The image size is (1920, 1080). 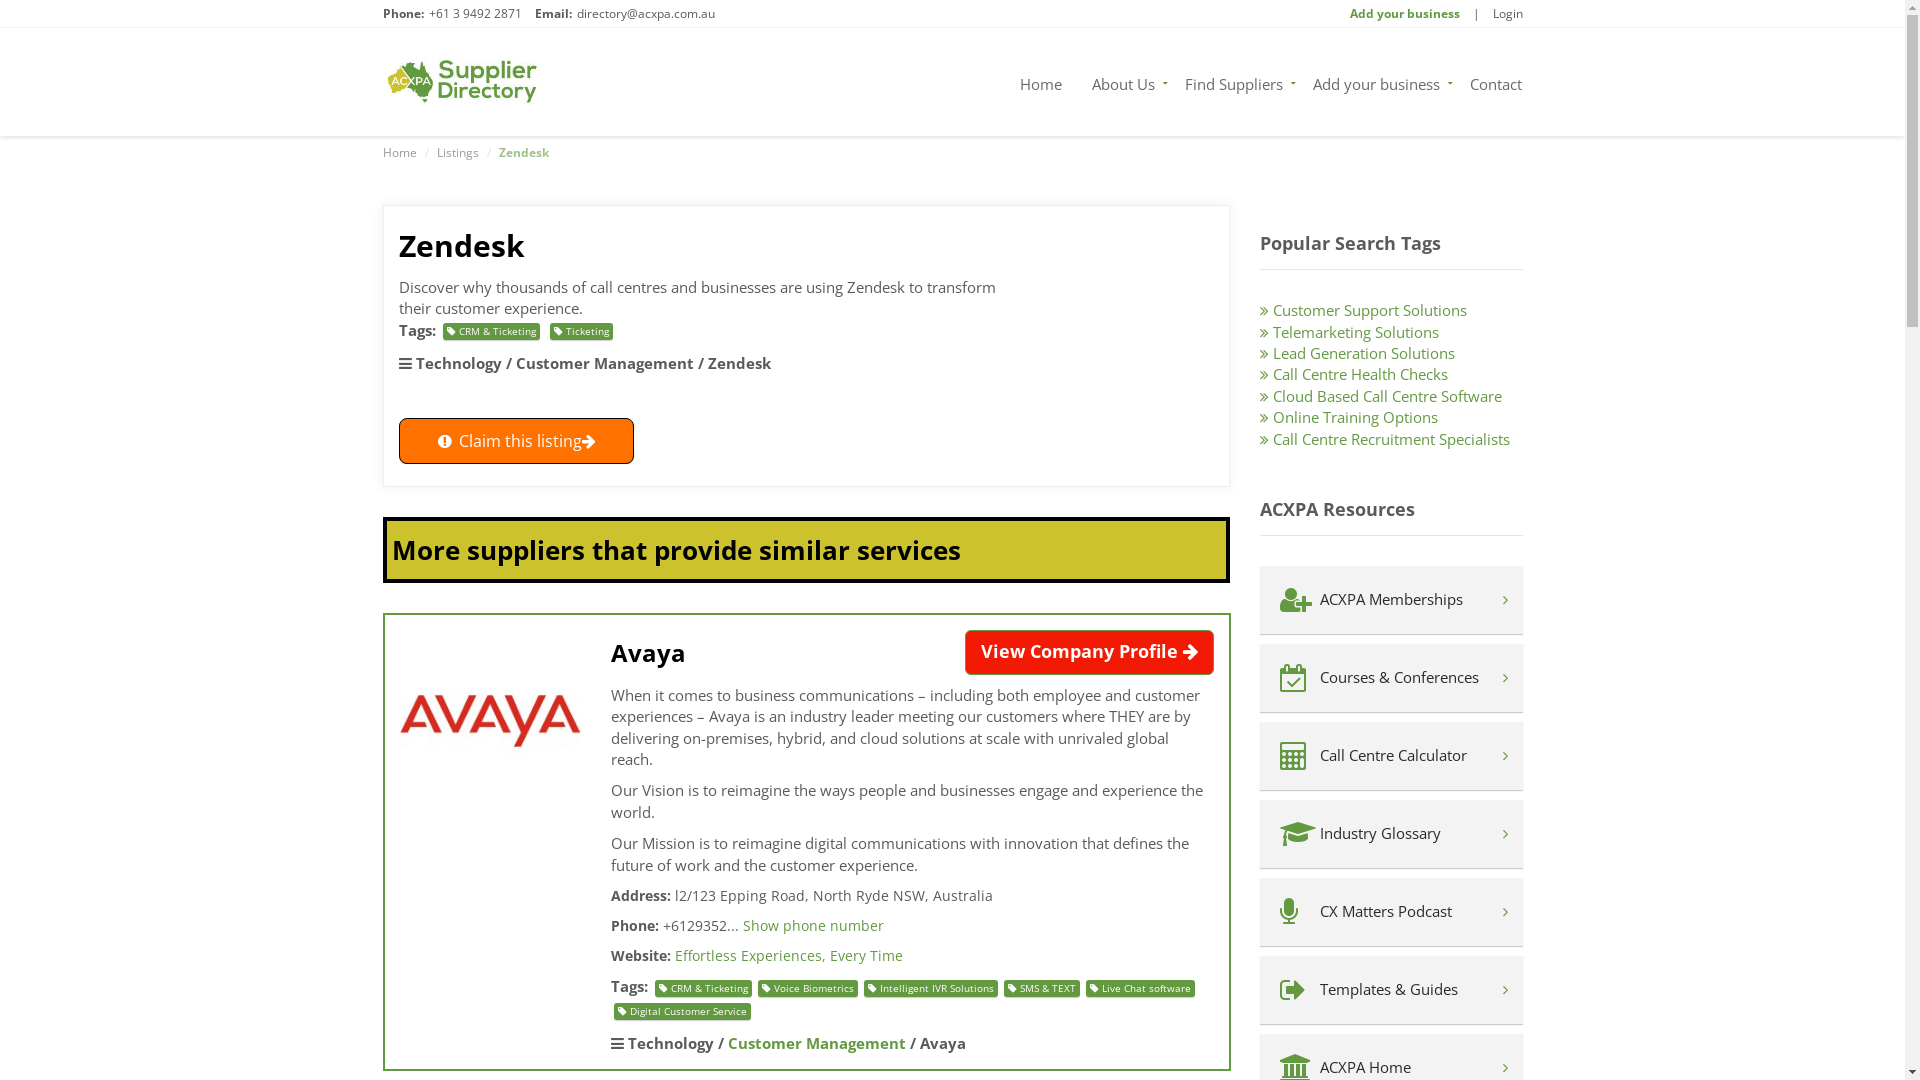 I want to click on Show phone number, so click(x=812, y=926).